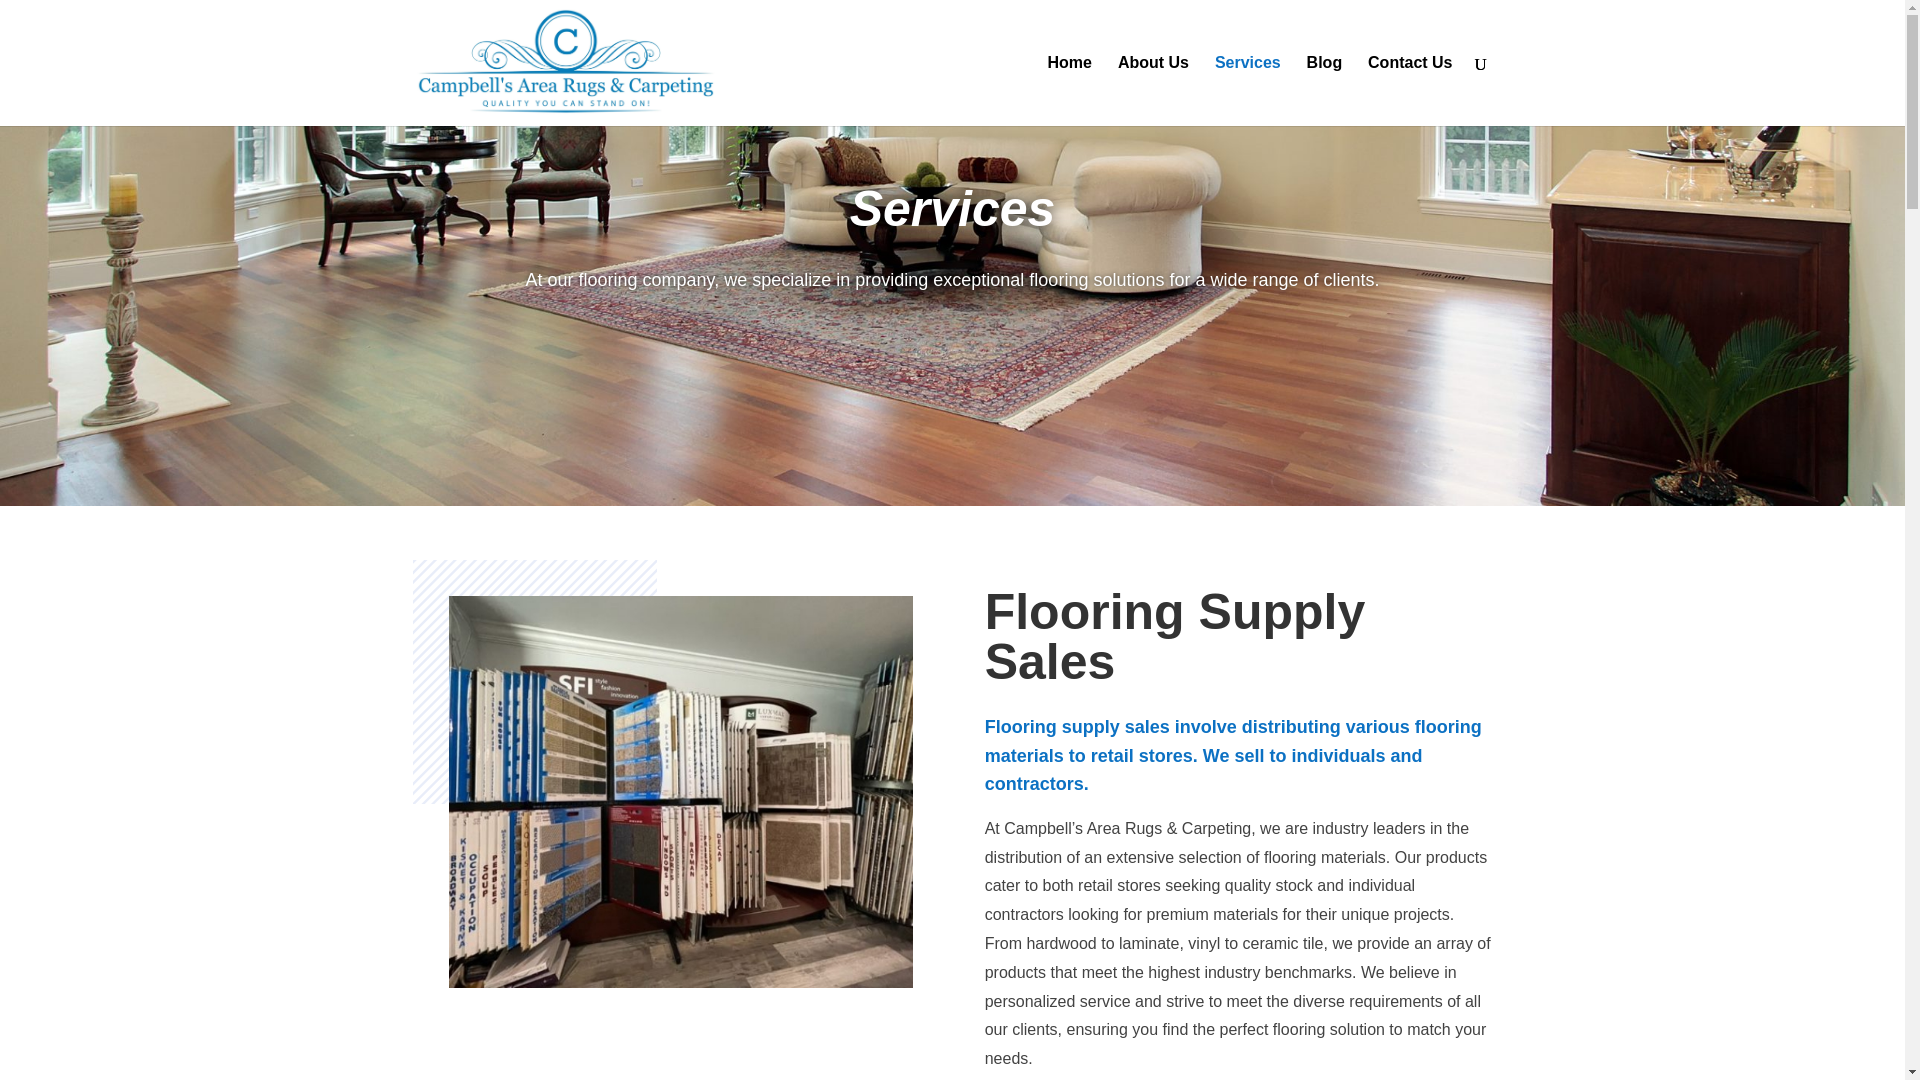  Describe the element at coordinates (1409, 91) in the screenshot. I see `Contact Us` at that location.